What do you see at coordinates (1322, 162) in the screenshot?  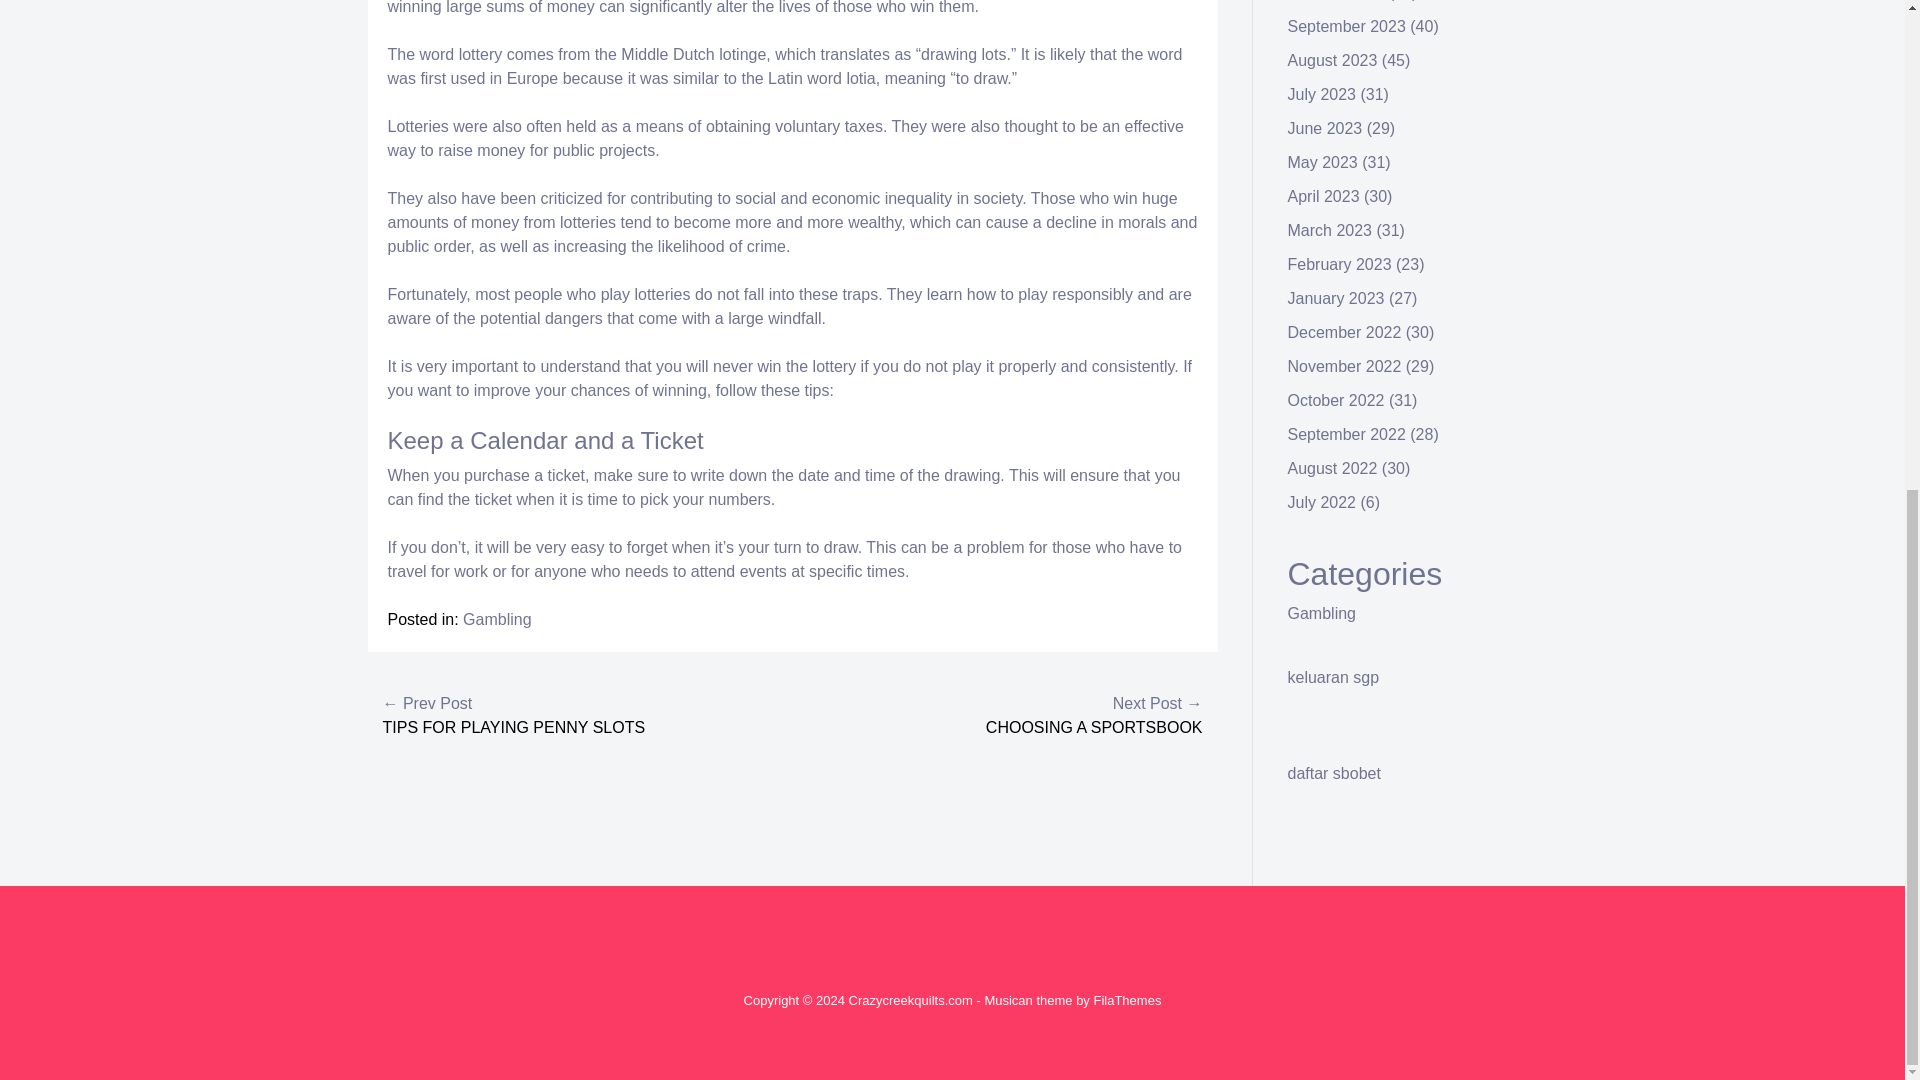 I see `May 2023` at bounding box center [1322, 162].